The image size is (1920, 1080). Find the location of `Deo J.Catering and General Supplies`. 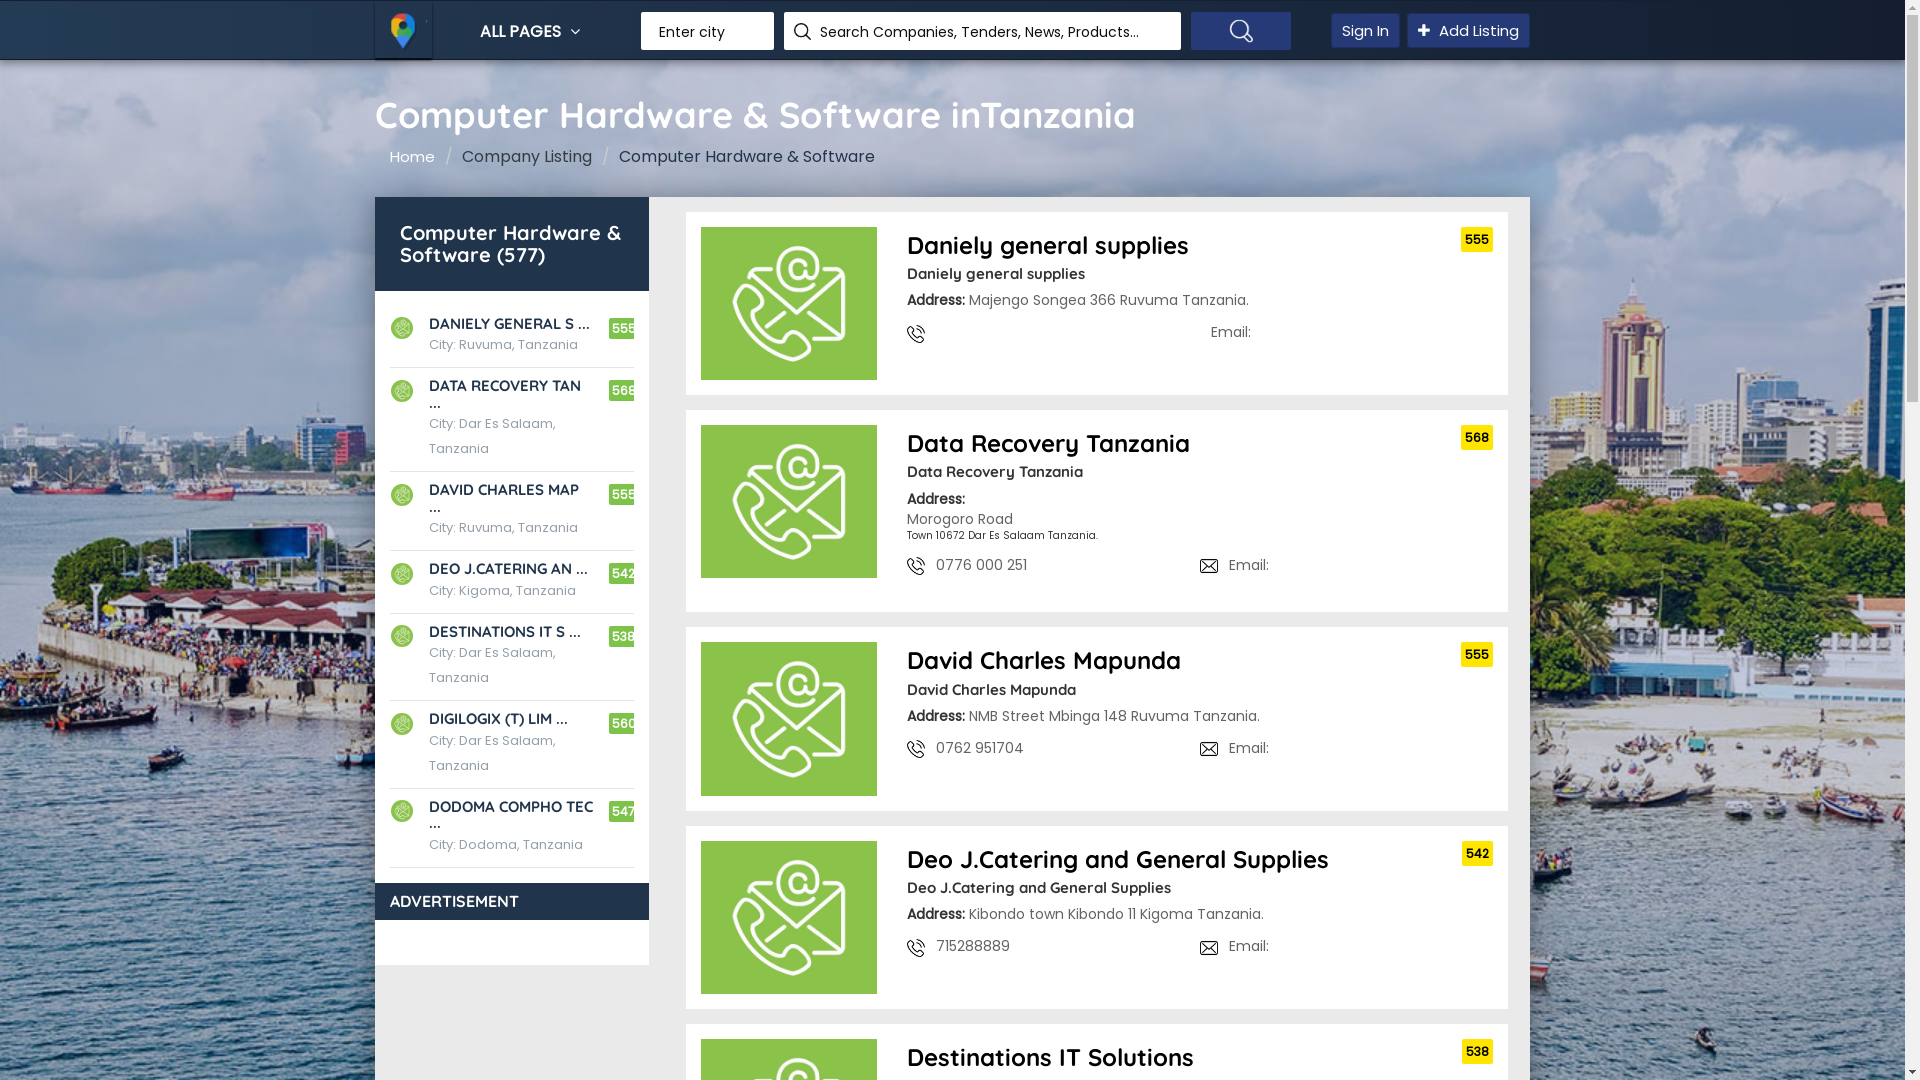

Deo J.Catering and General Supplies is located at coordinates (1200, 860).